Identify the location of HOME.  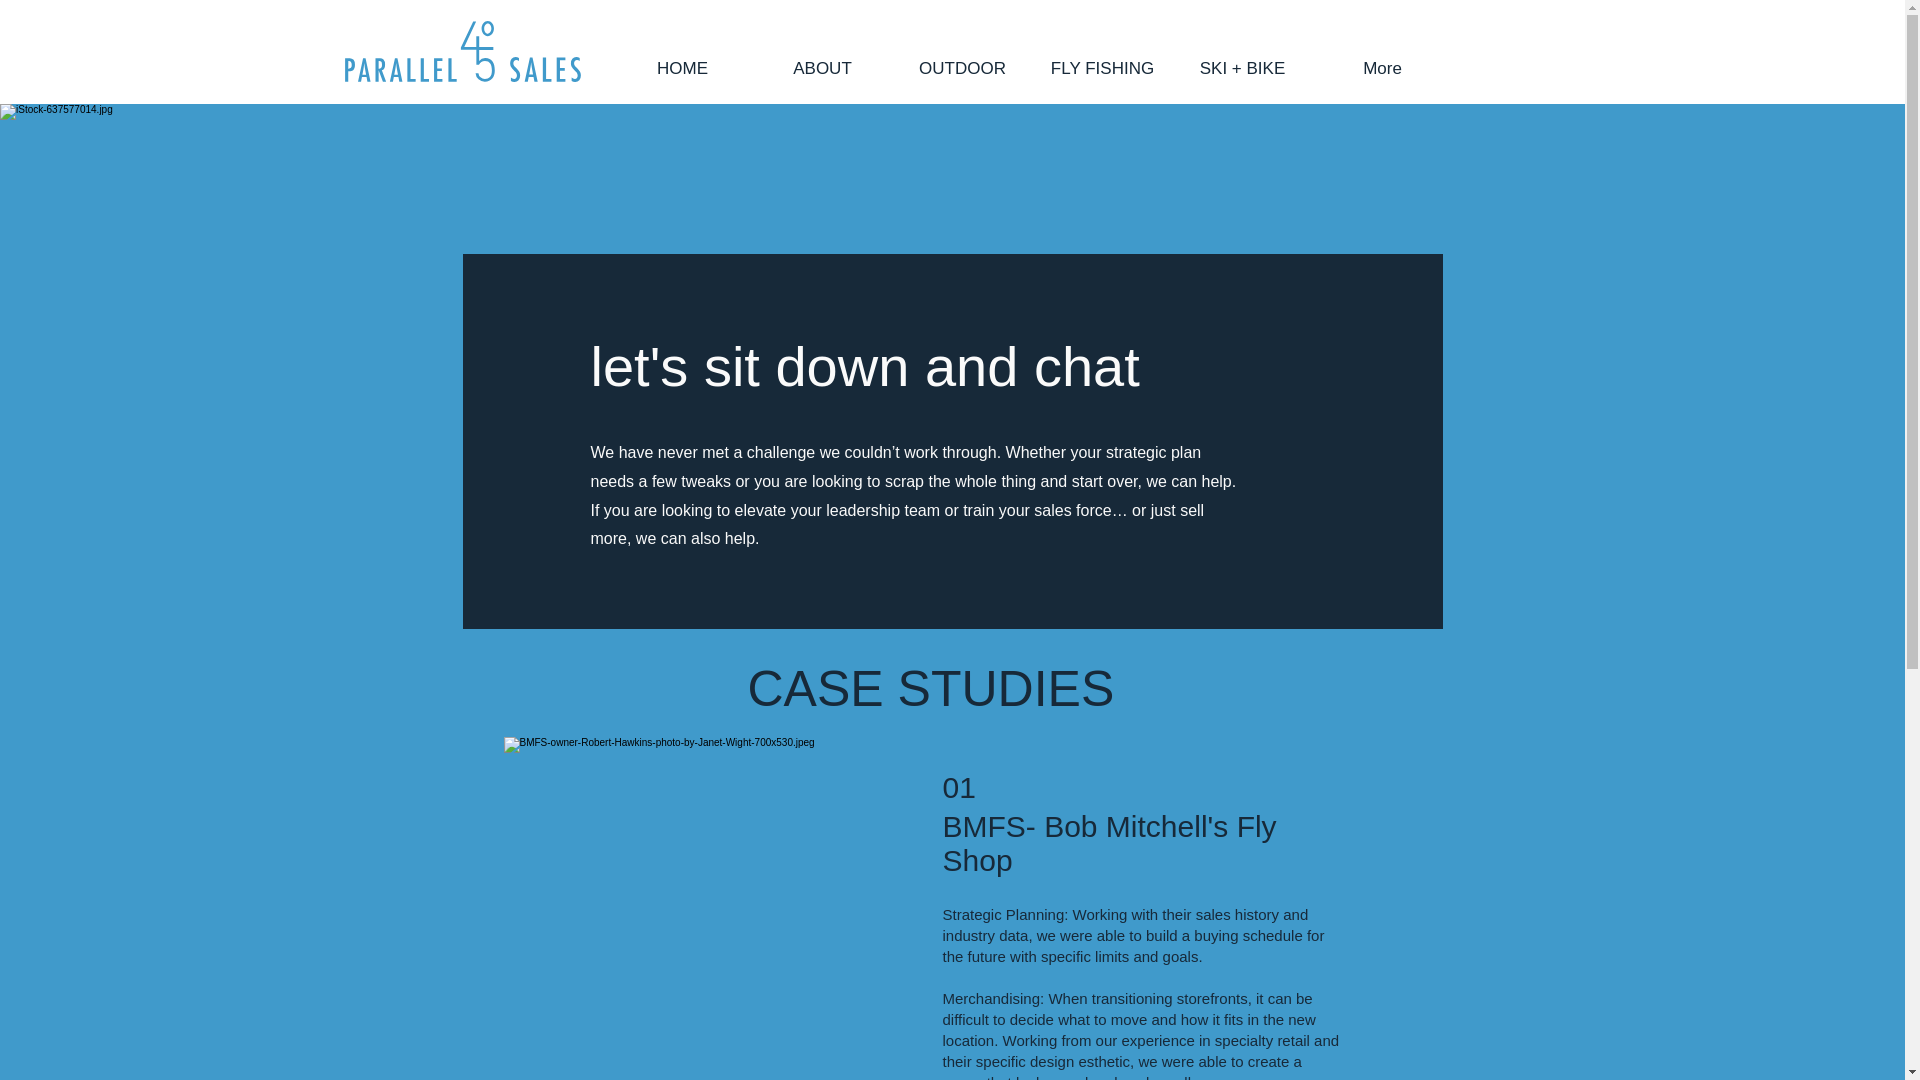
(682, 68).